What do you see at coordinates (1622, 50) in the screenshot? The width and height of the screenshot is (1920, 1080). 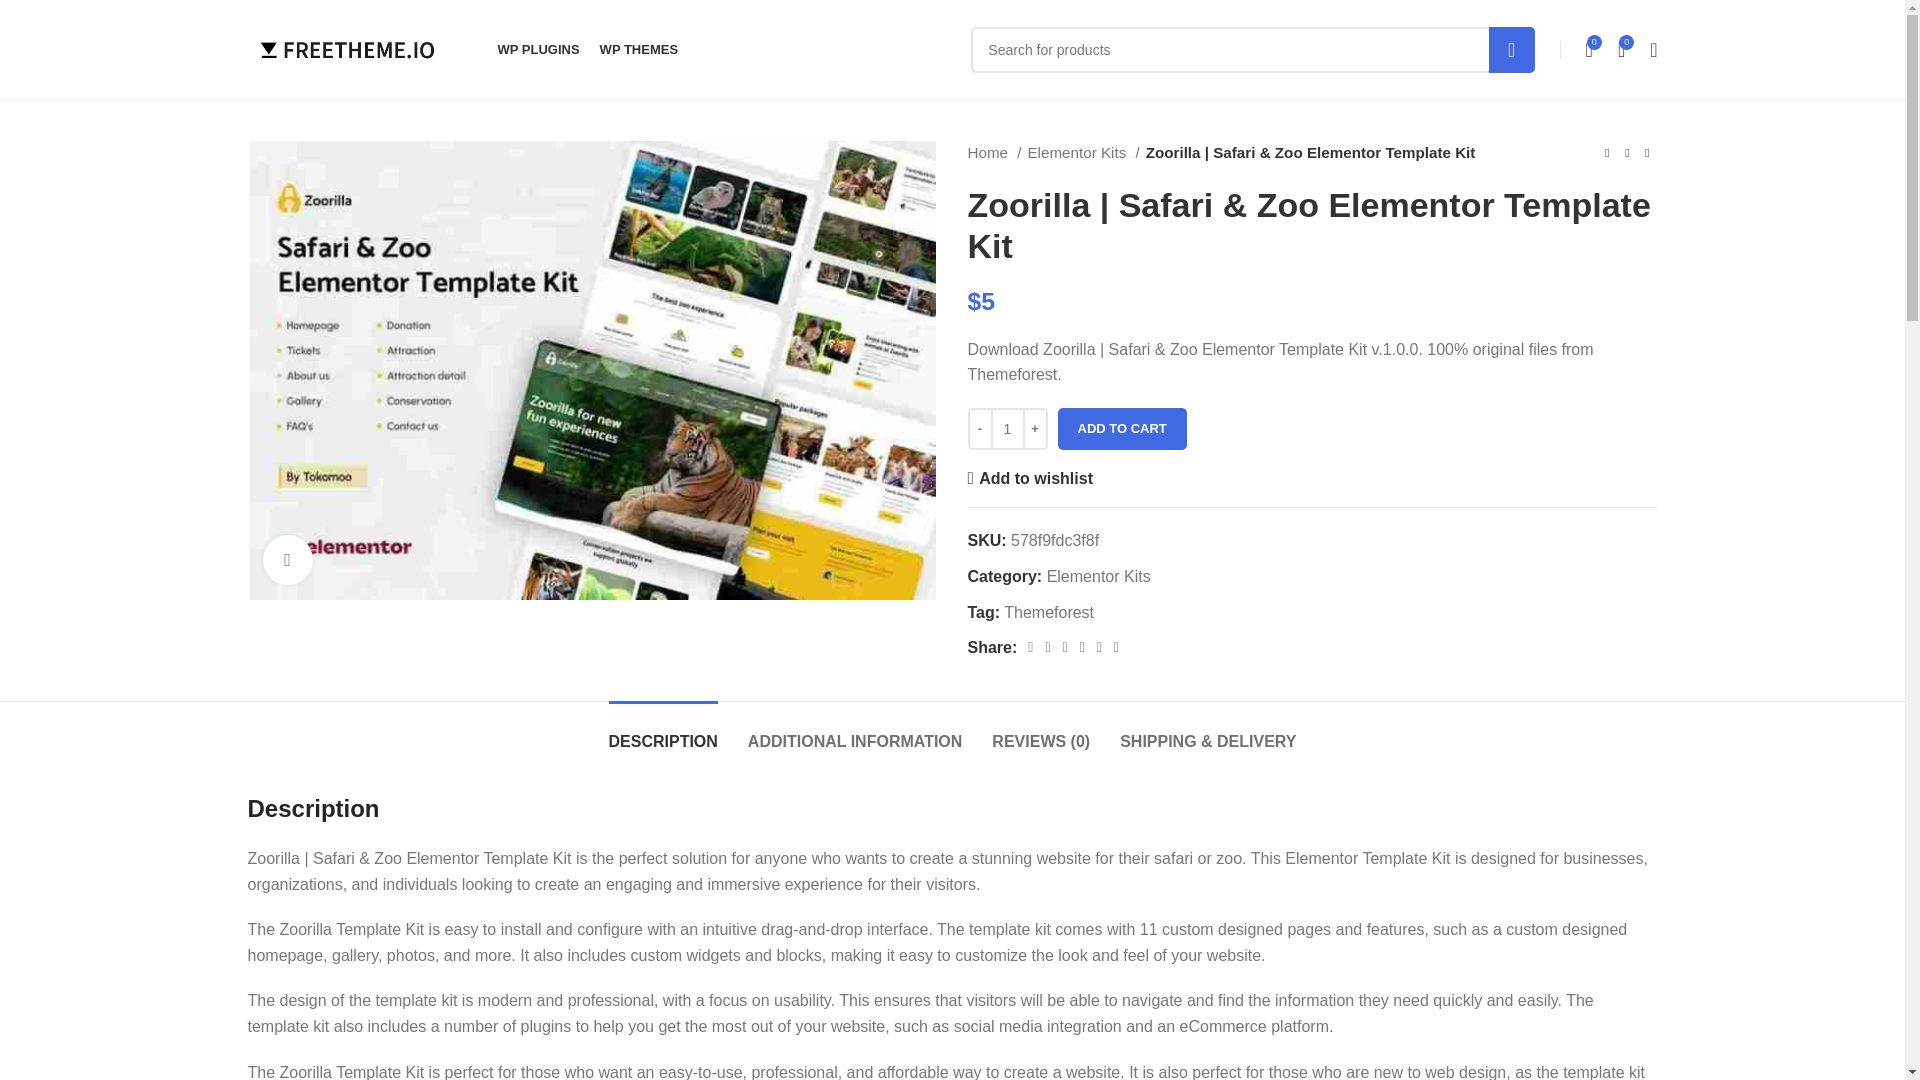 I see `0` at bounding box center [1622, 50].